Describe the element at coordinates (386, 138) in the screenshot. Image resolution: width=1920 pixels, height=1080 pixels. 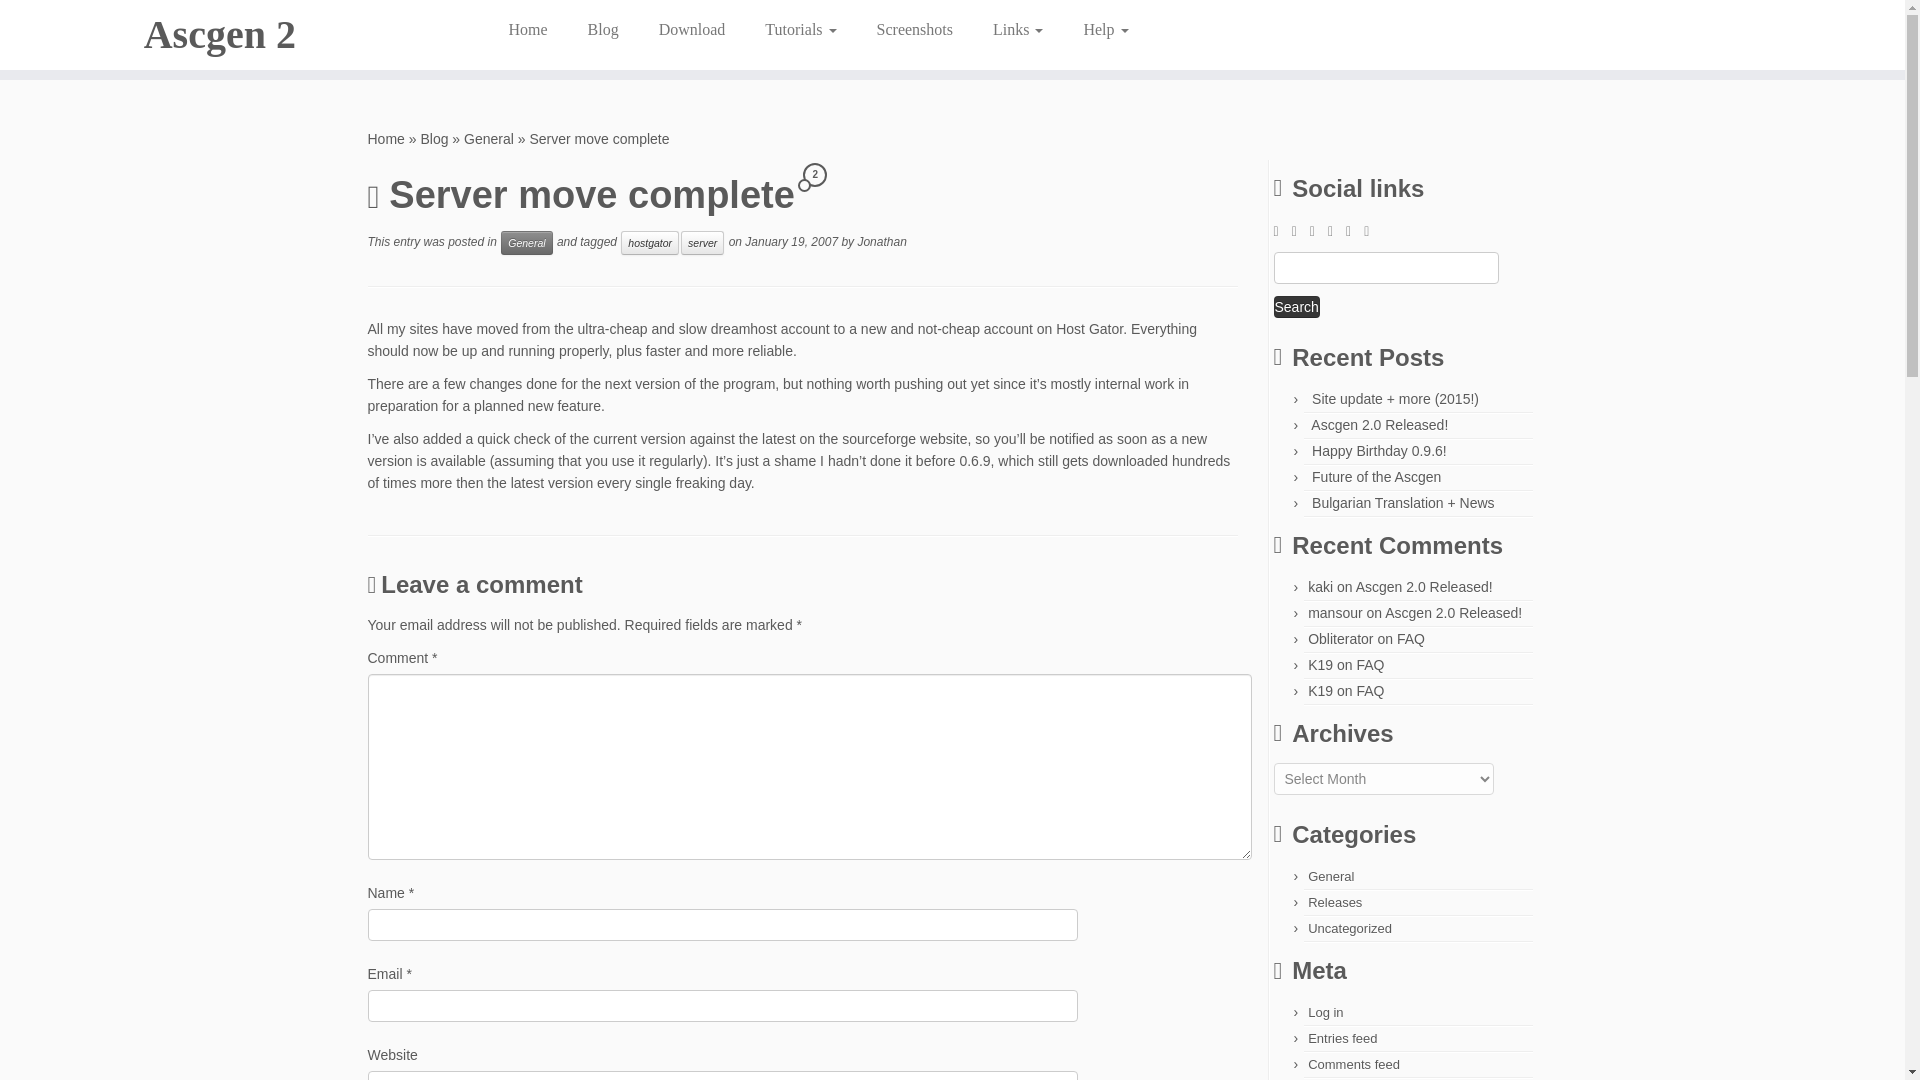
I see `Ascgen 2` at that location.